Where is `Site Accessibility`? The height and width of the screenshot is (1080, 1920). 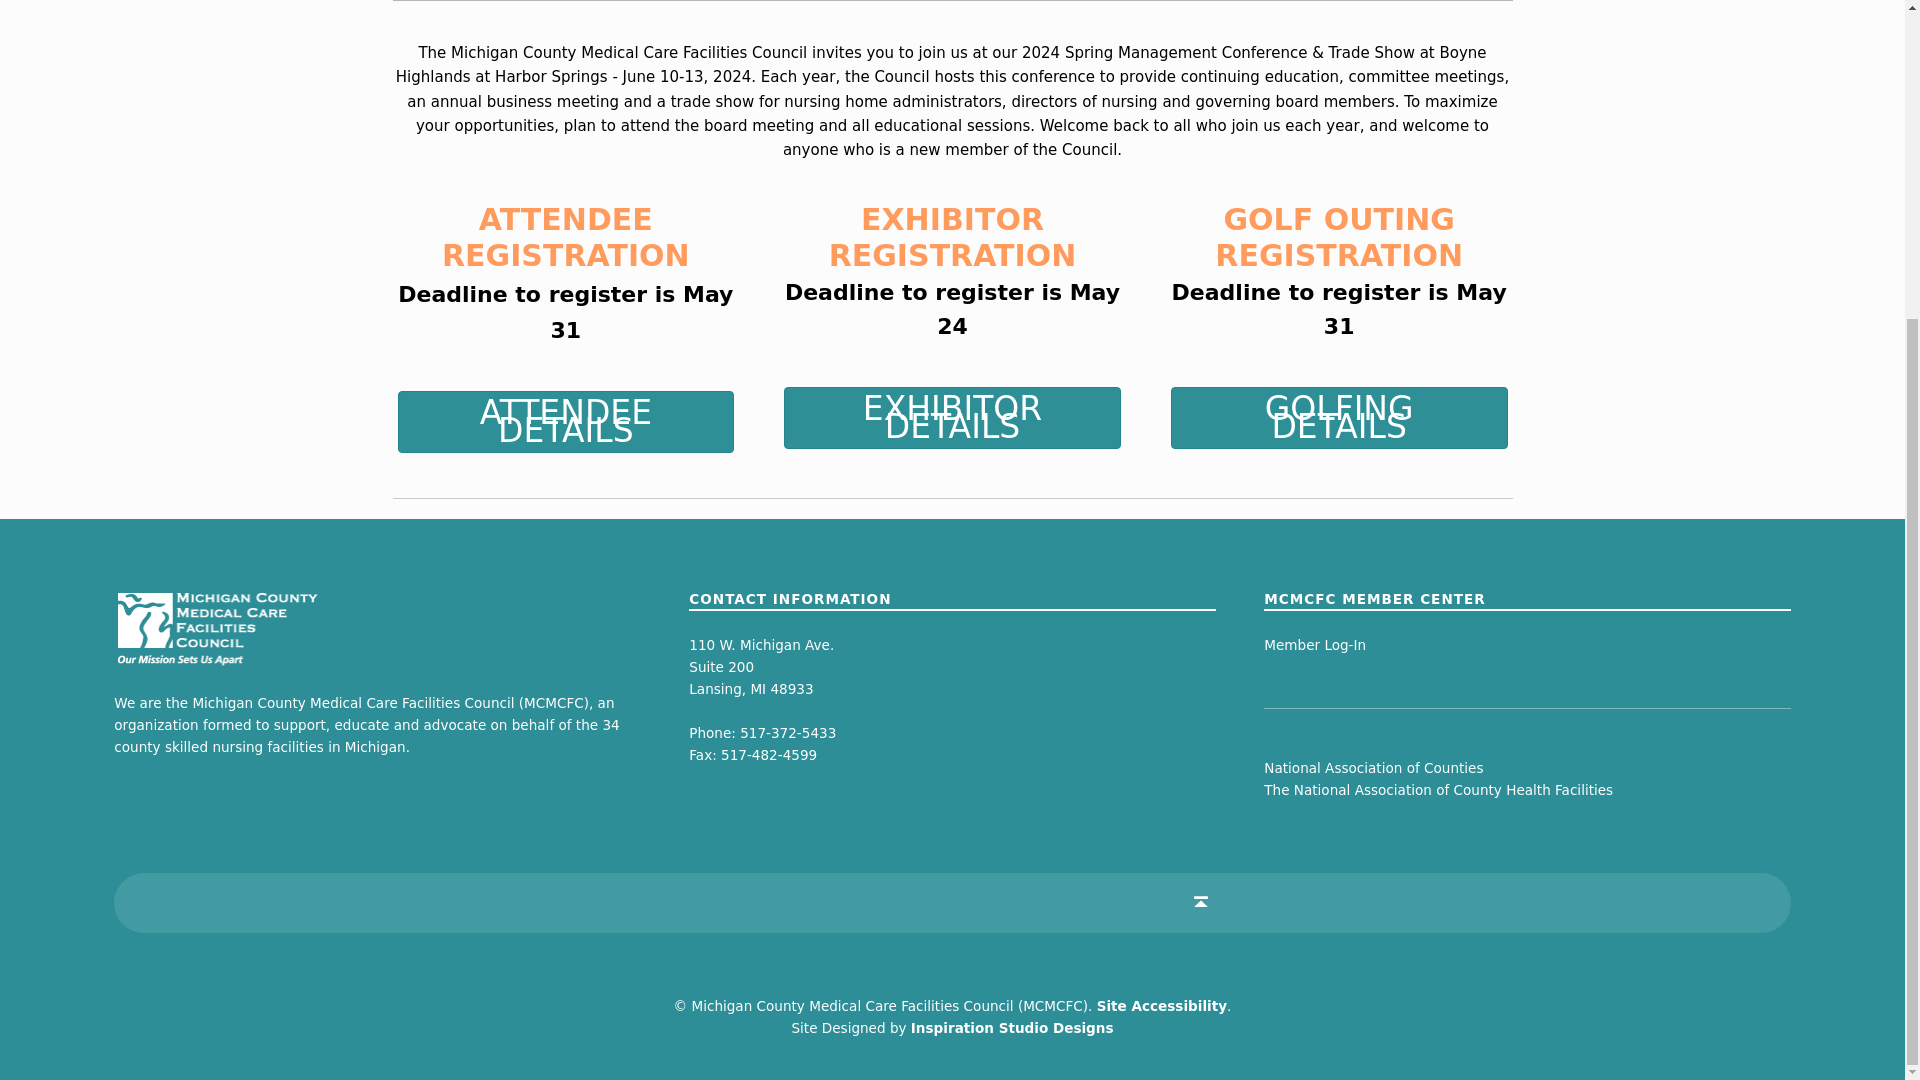 Site Accessibility is located at coordinates (1161, 1006).